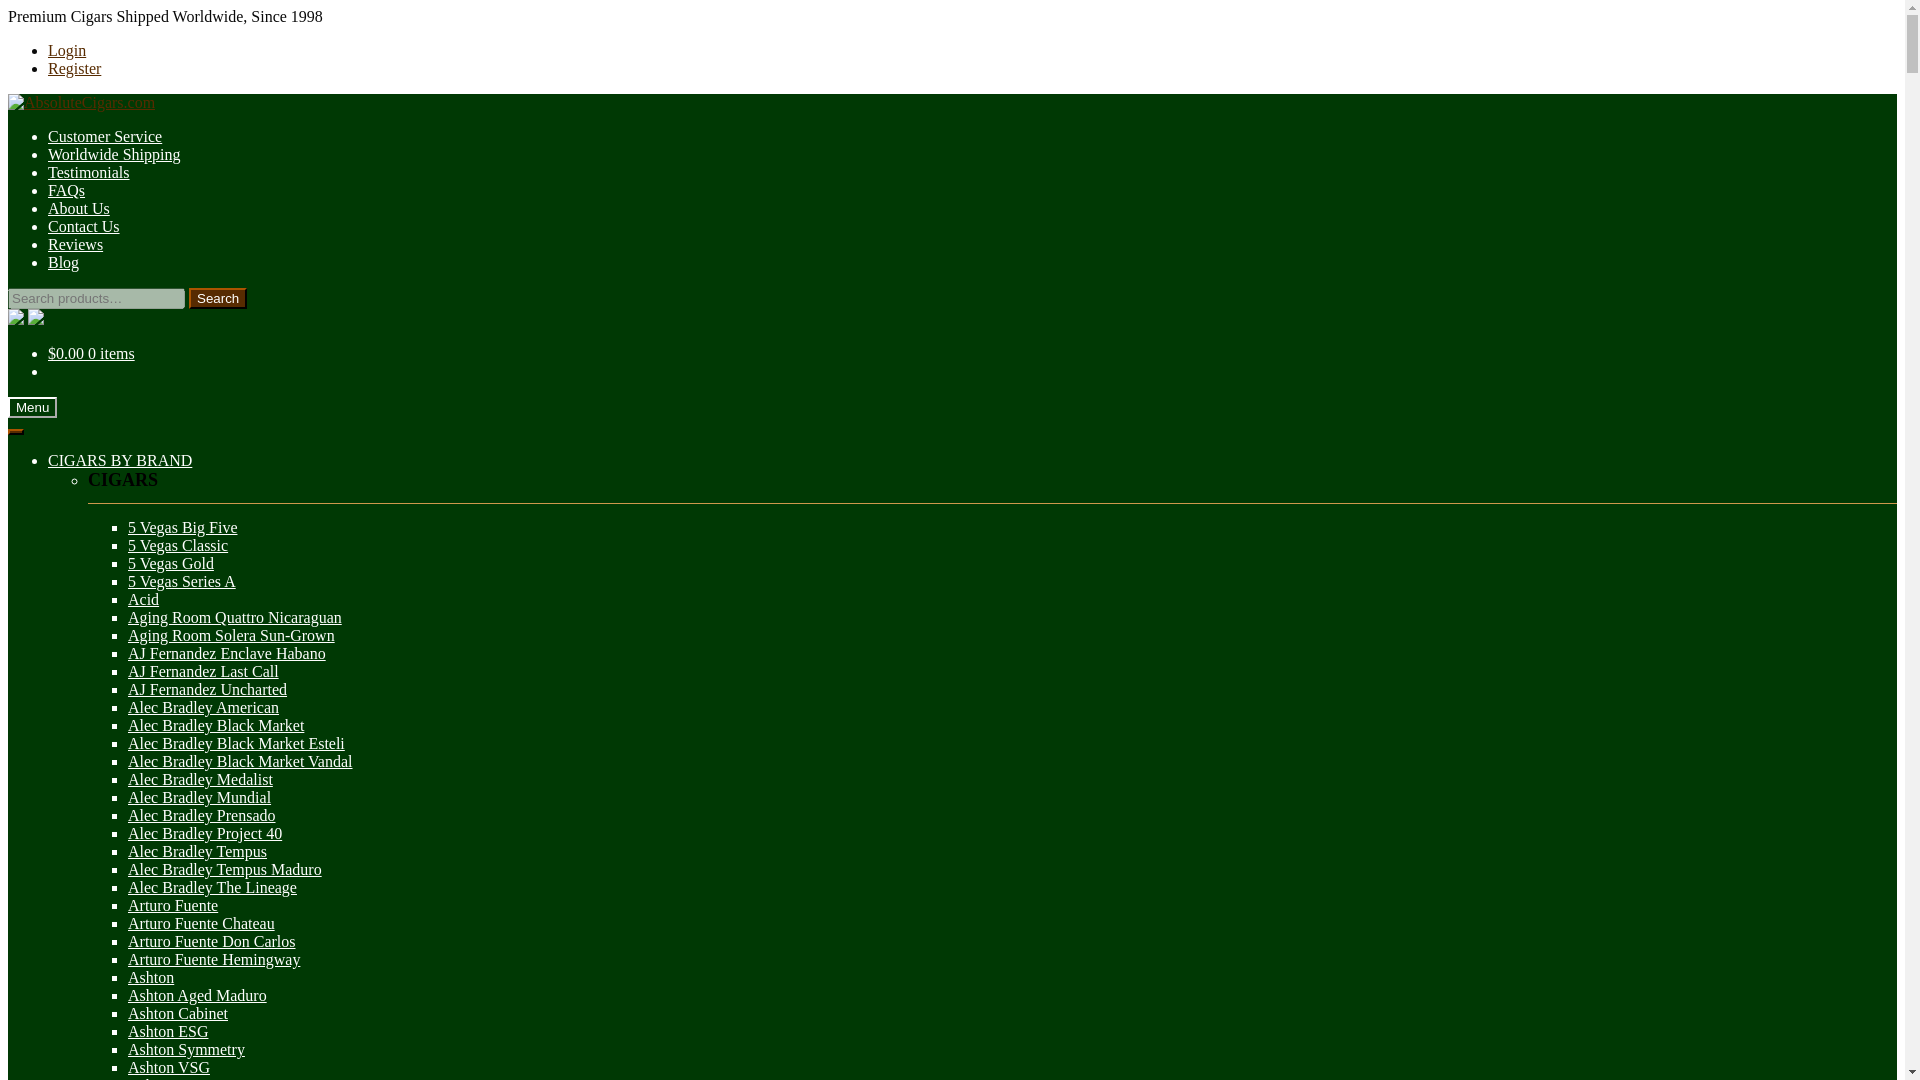  Describe the element at coordinates (197, 851) in the screenshot. I see `Alec Bradley Tempus` at that location.